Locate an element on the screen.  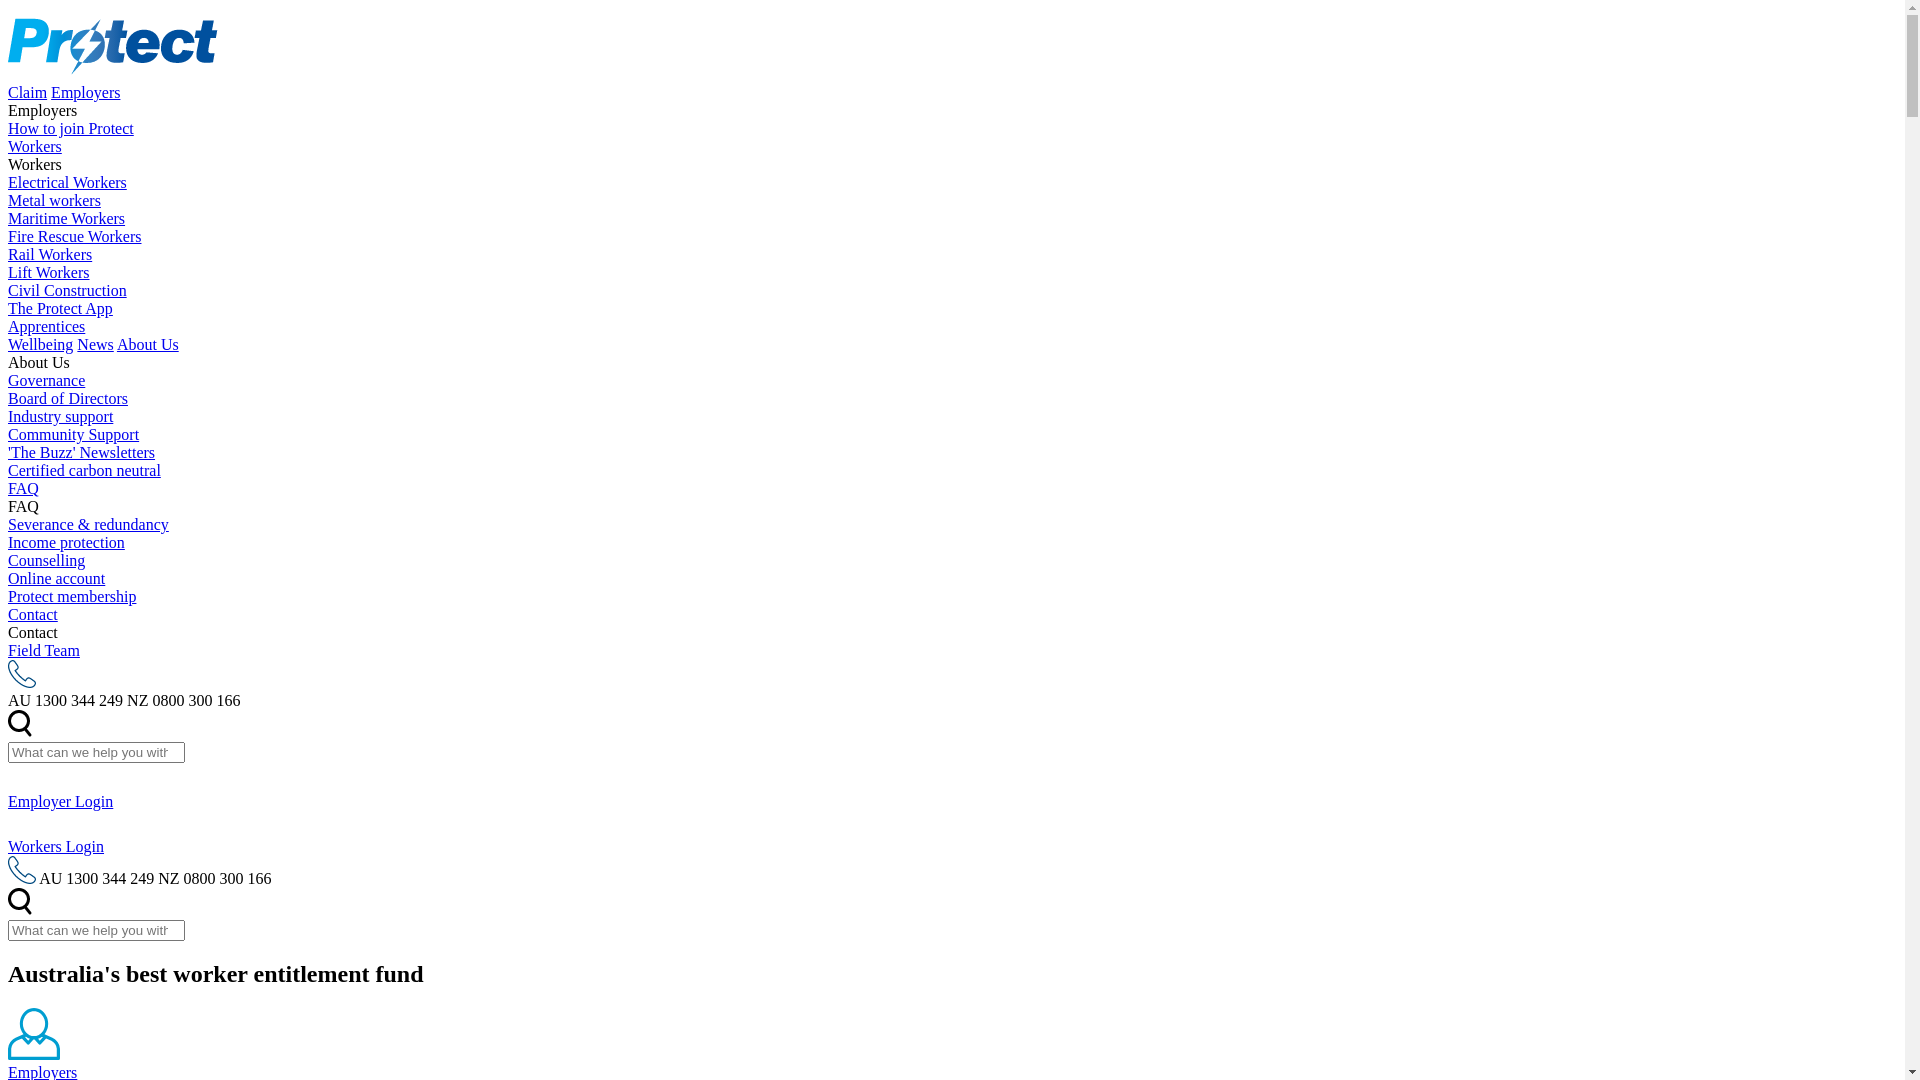
Governance is located at coordinates (46, 380).